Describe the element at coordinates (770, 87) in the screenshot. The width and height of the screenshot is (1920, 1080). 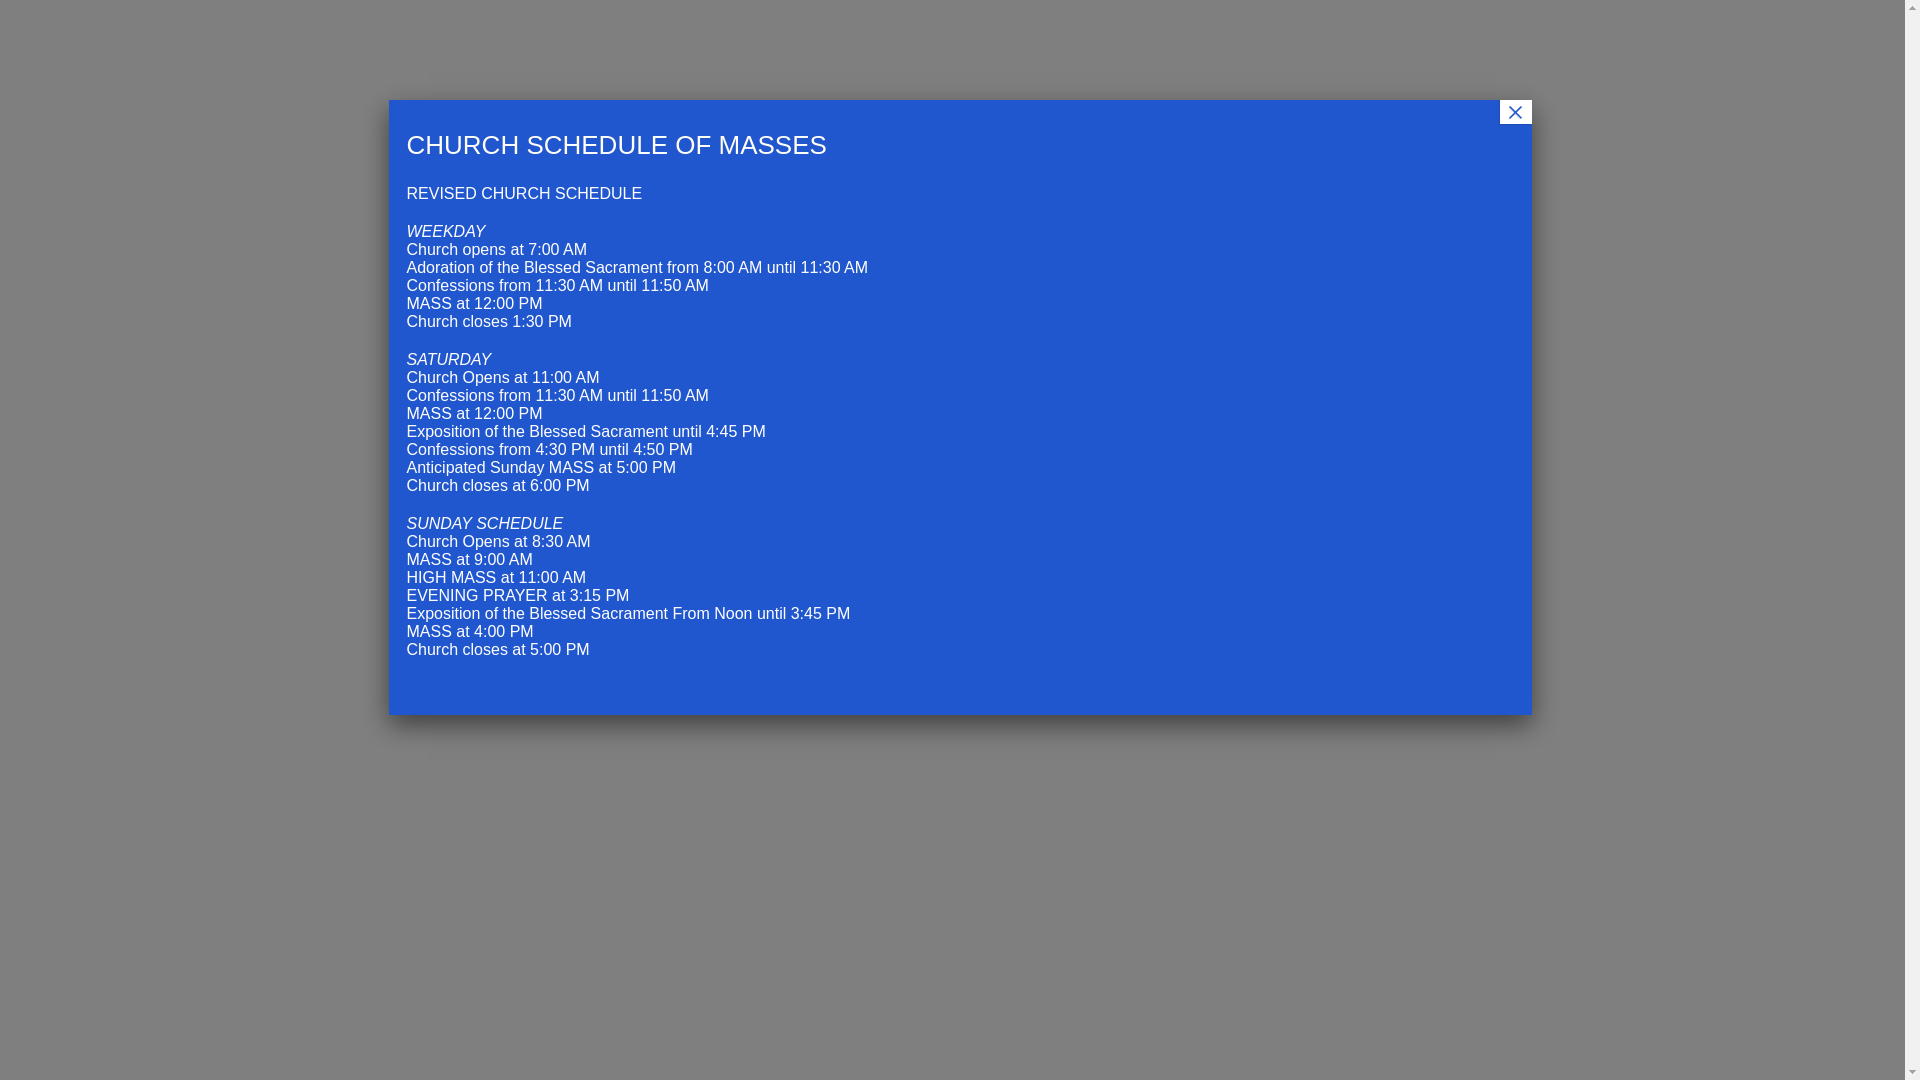
I see `EDUCATION` at that location.